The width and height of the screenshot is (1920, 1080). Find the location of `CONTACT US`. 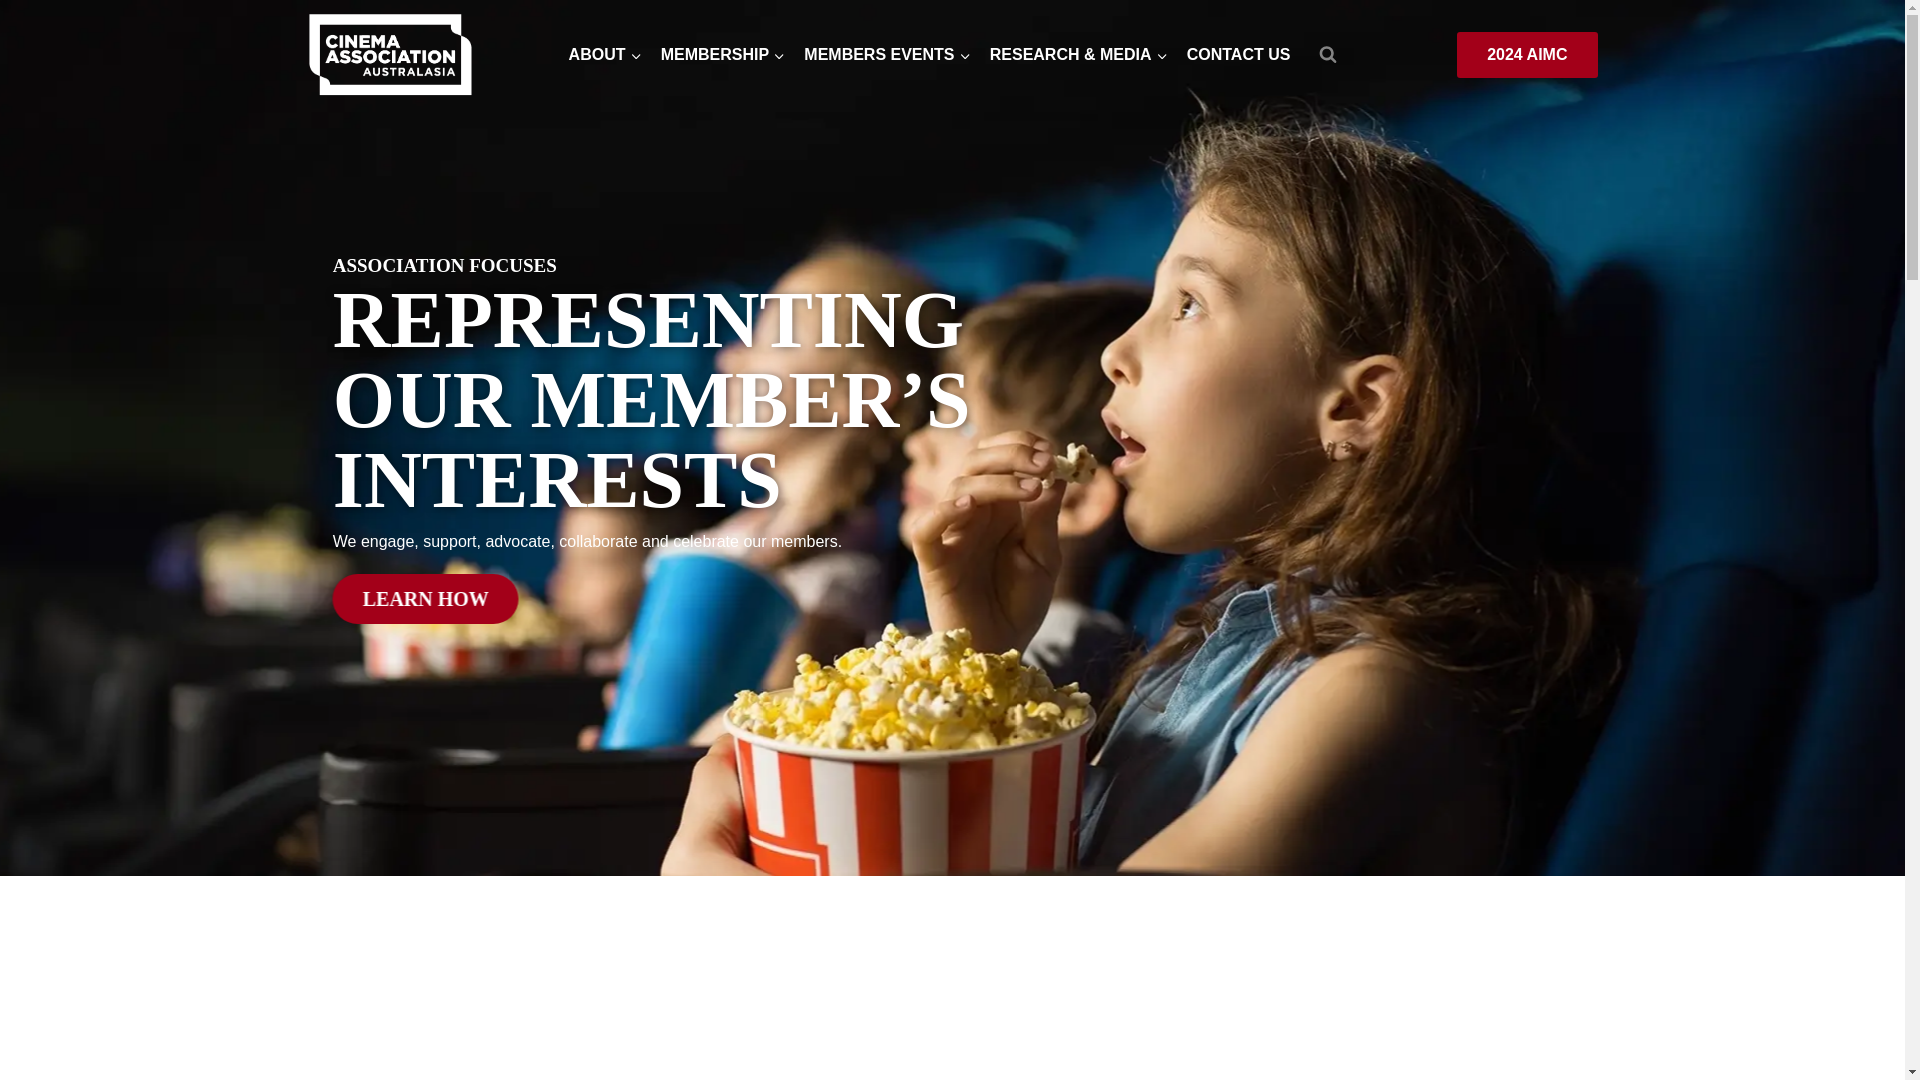

CONTACT US is located at coordinates (1238, 55).